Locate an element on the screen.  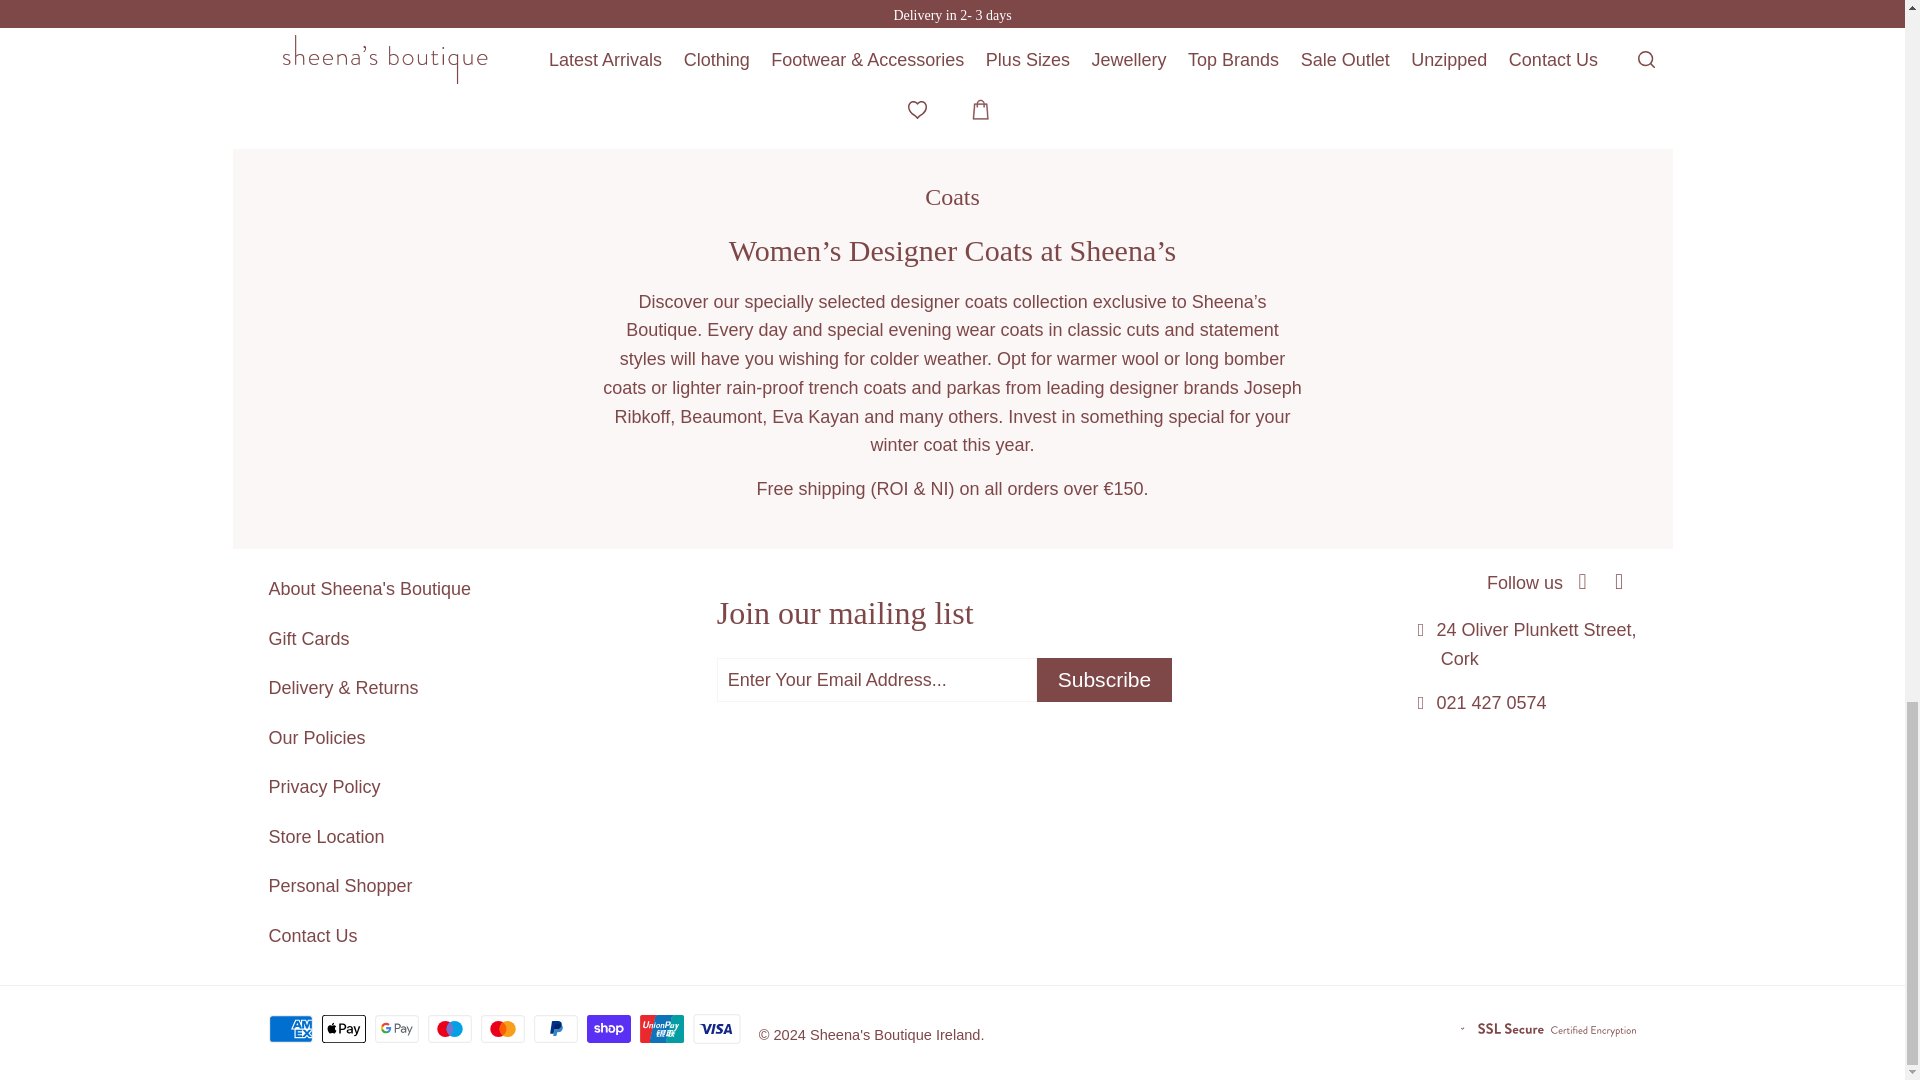
Maestro is located at coordinates (452, 1029).